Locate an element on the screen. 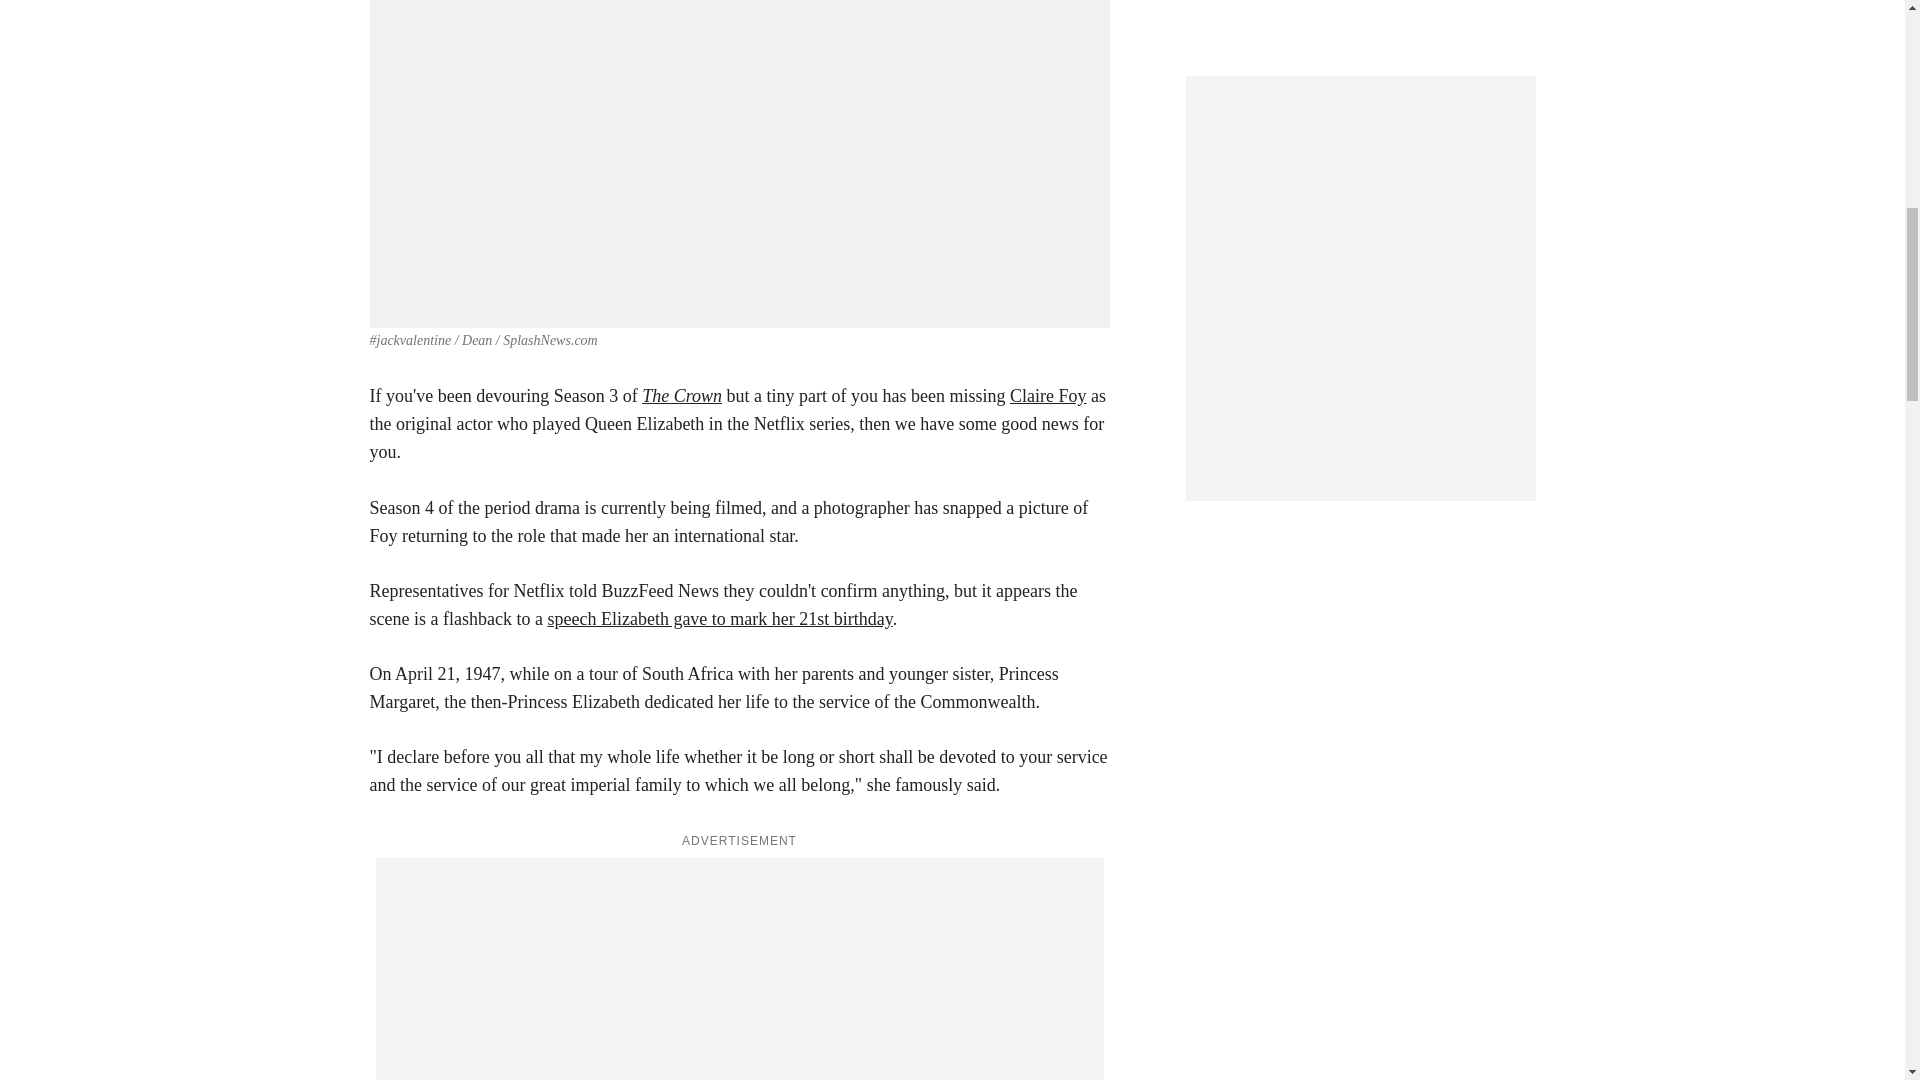  The Crown is located at coordinates (681, 396).